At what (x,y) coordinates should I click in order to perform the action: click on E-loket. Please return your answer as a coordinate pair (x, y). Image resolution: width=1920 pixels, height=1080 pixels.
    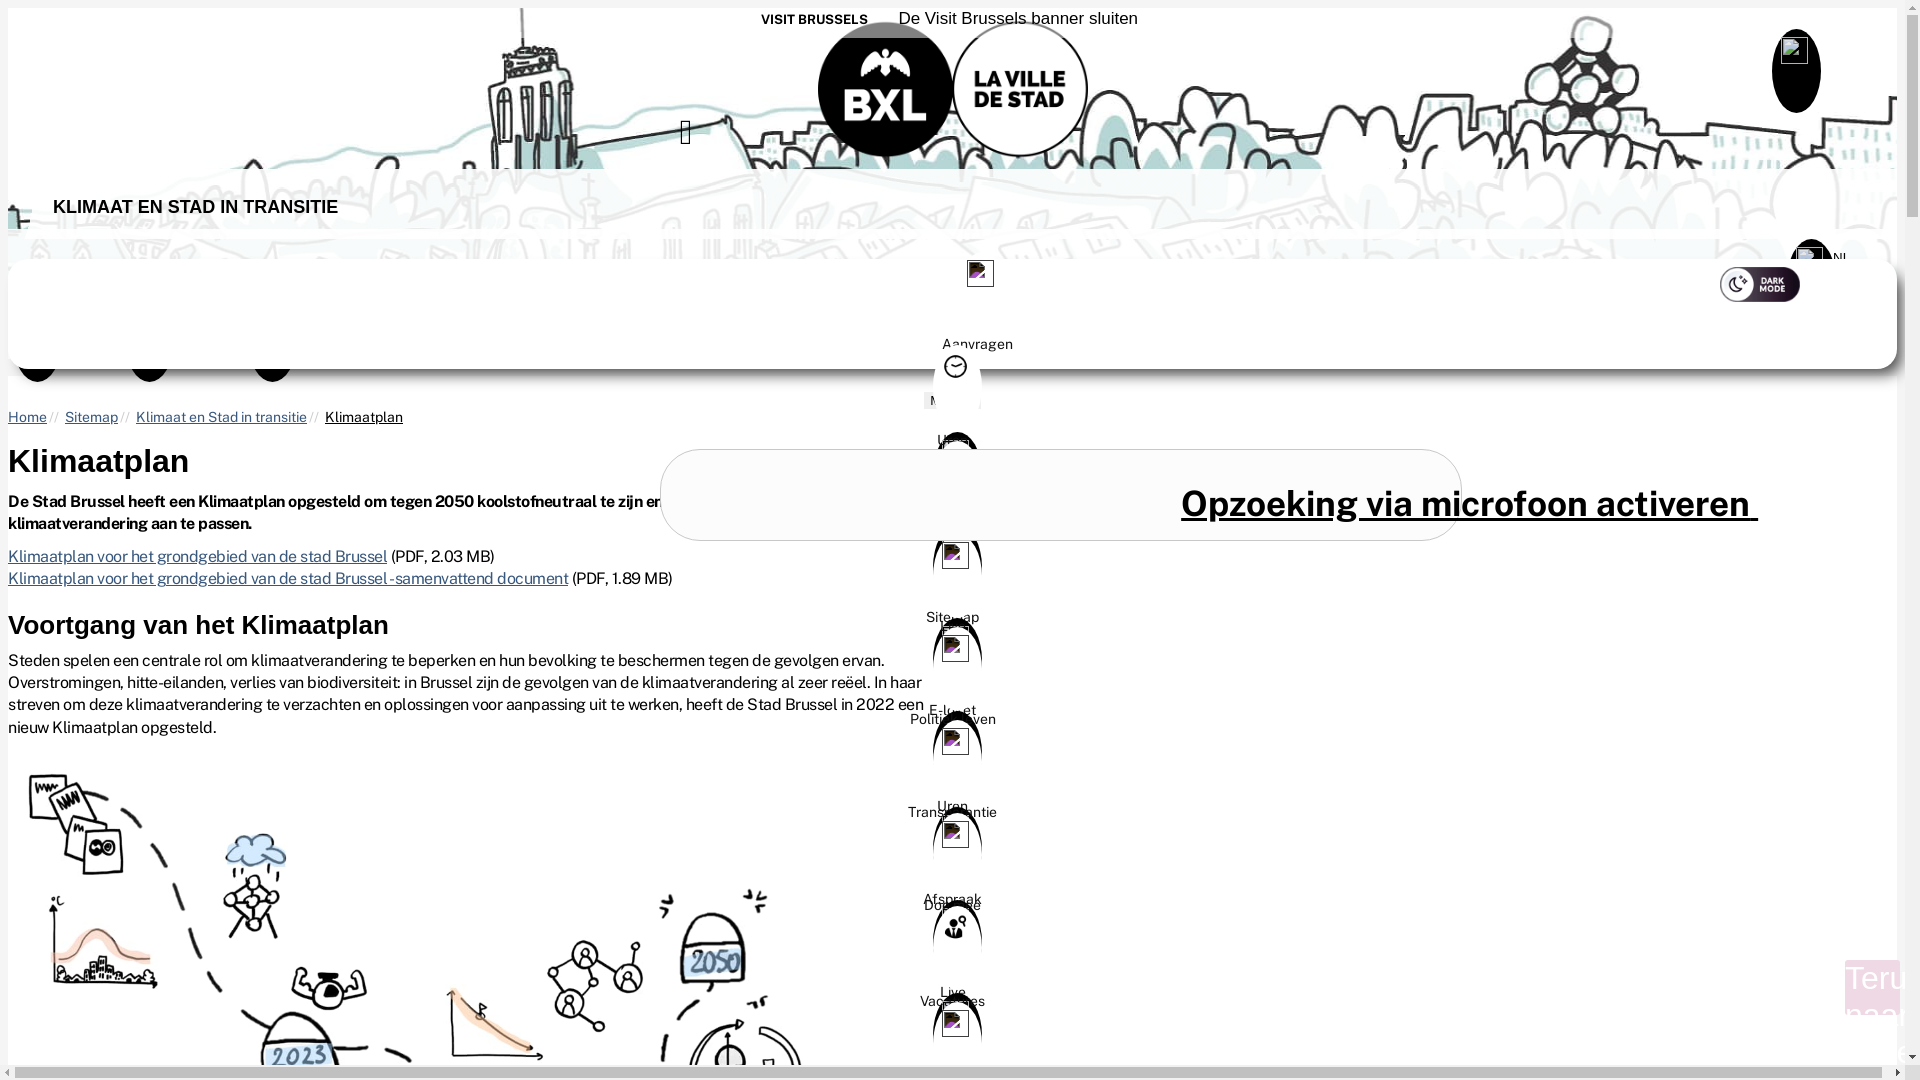
    Looking at the image, I should click on (952, 679).